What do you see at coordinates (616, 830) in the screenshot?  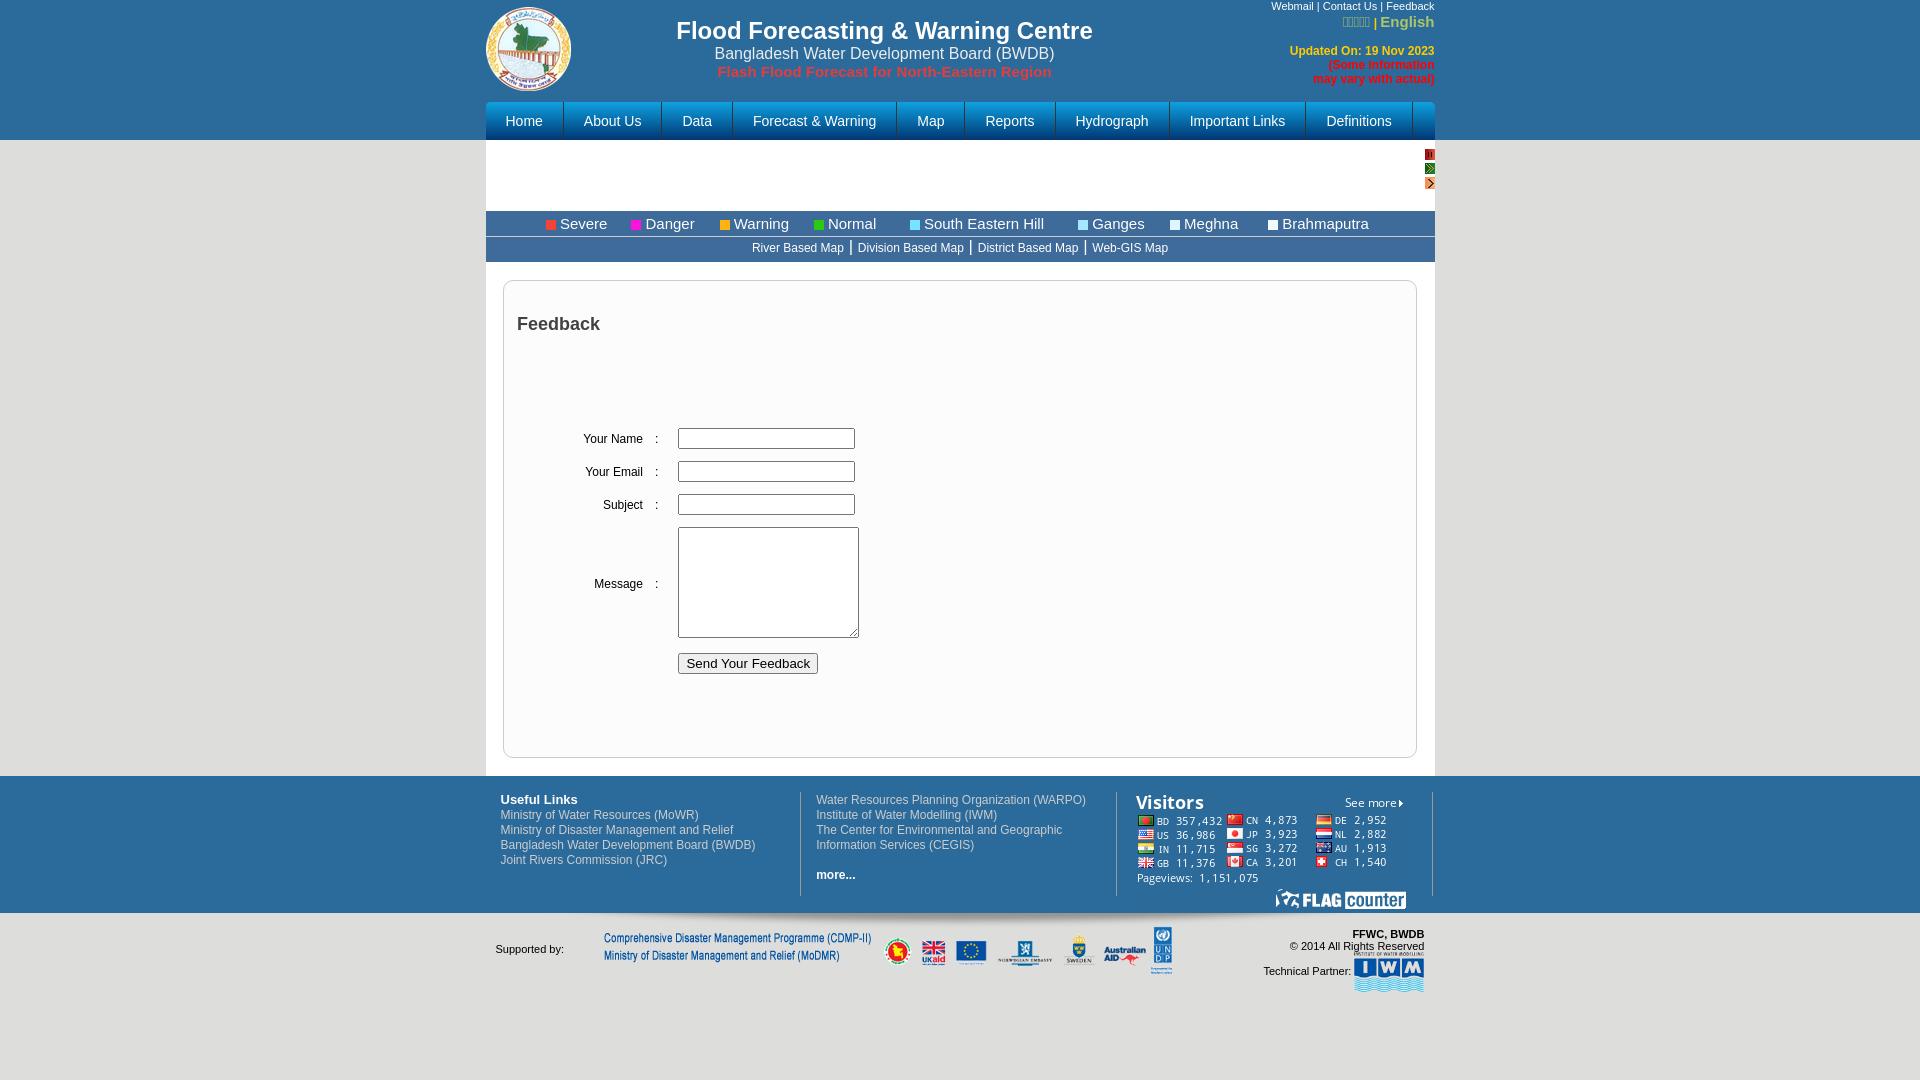 I see `Ministry of Disaster Management and Relief` at bounding box center [616, 830].